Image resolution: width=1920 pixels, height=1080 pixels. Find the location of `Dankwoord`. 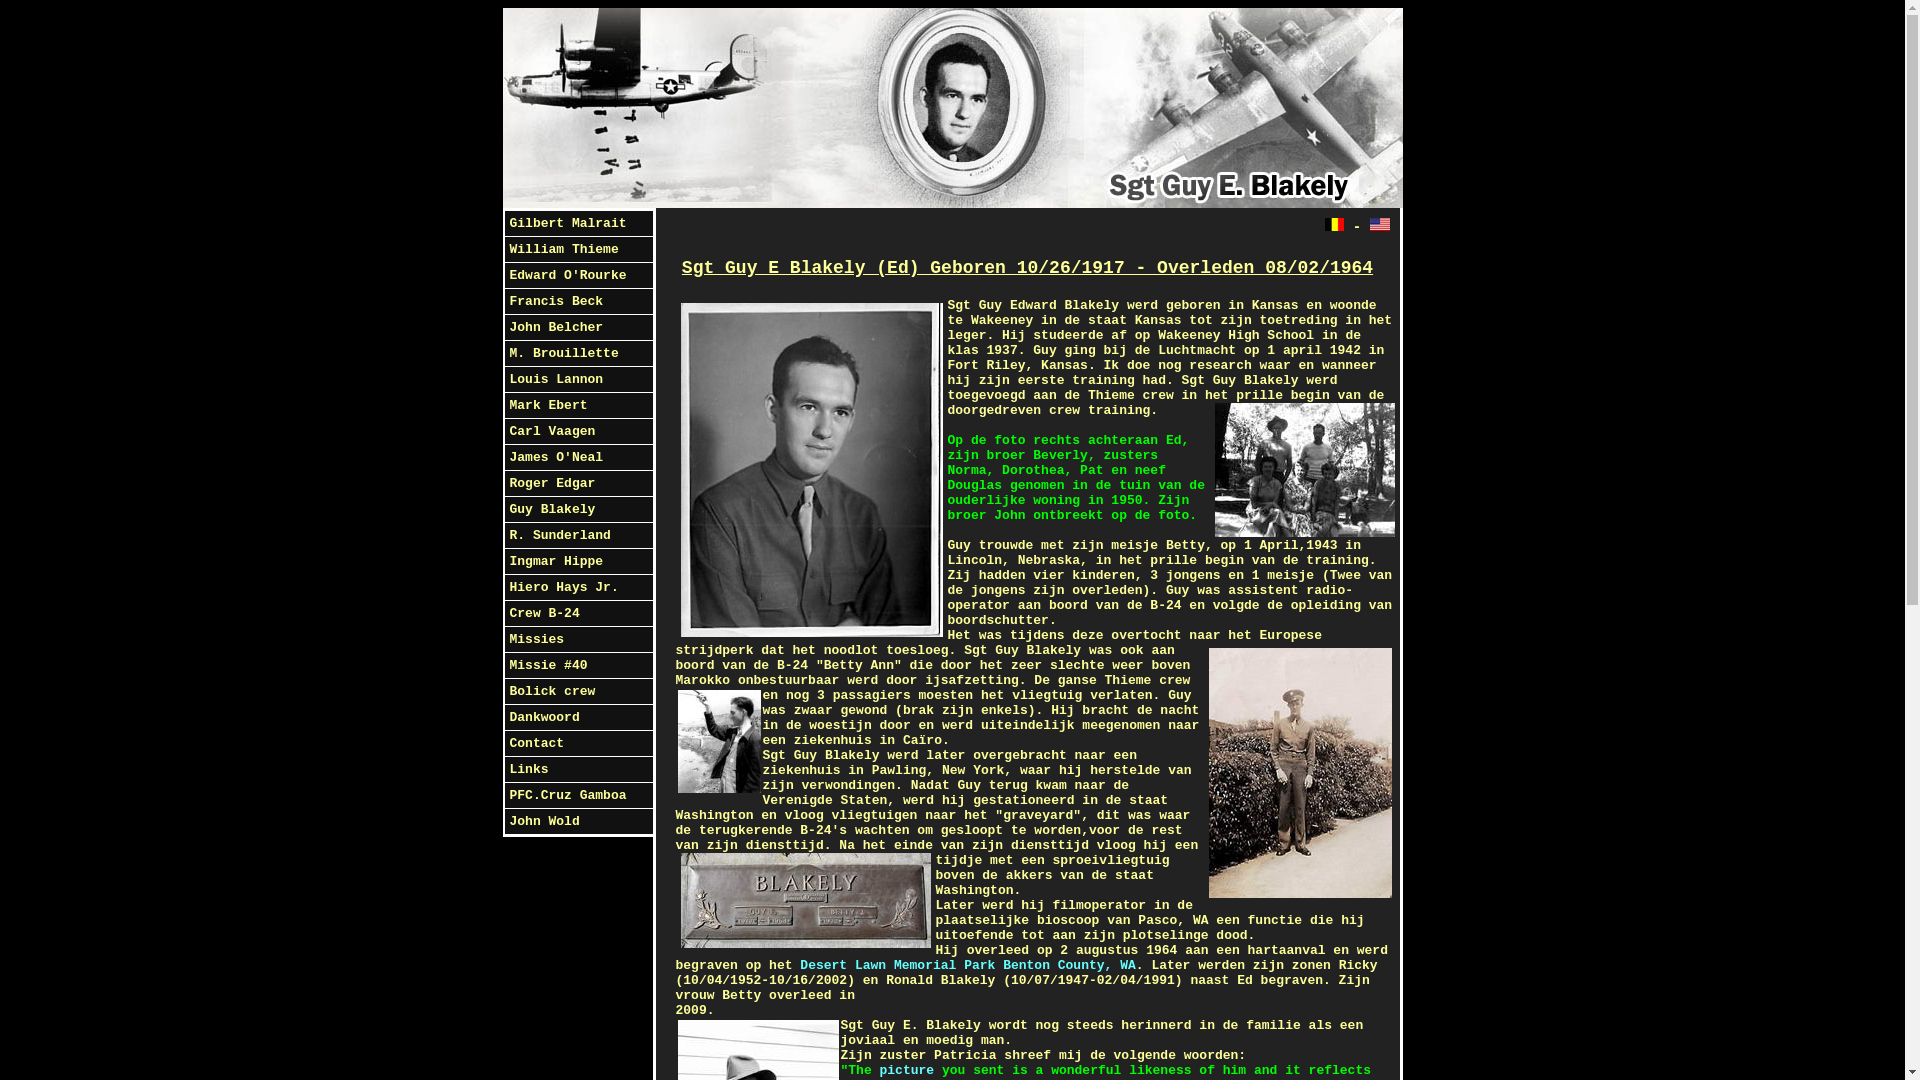

Dankwoord is located at coordinates (578, 718).